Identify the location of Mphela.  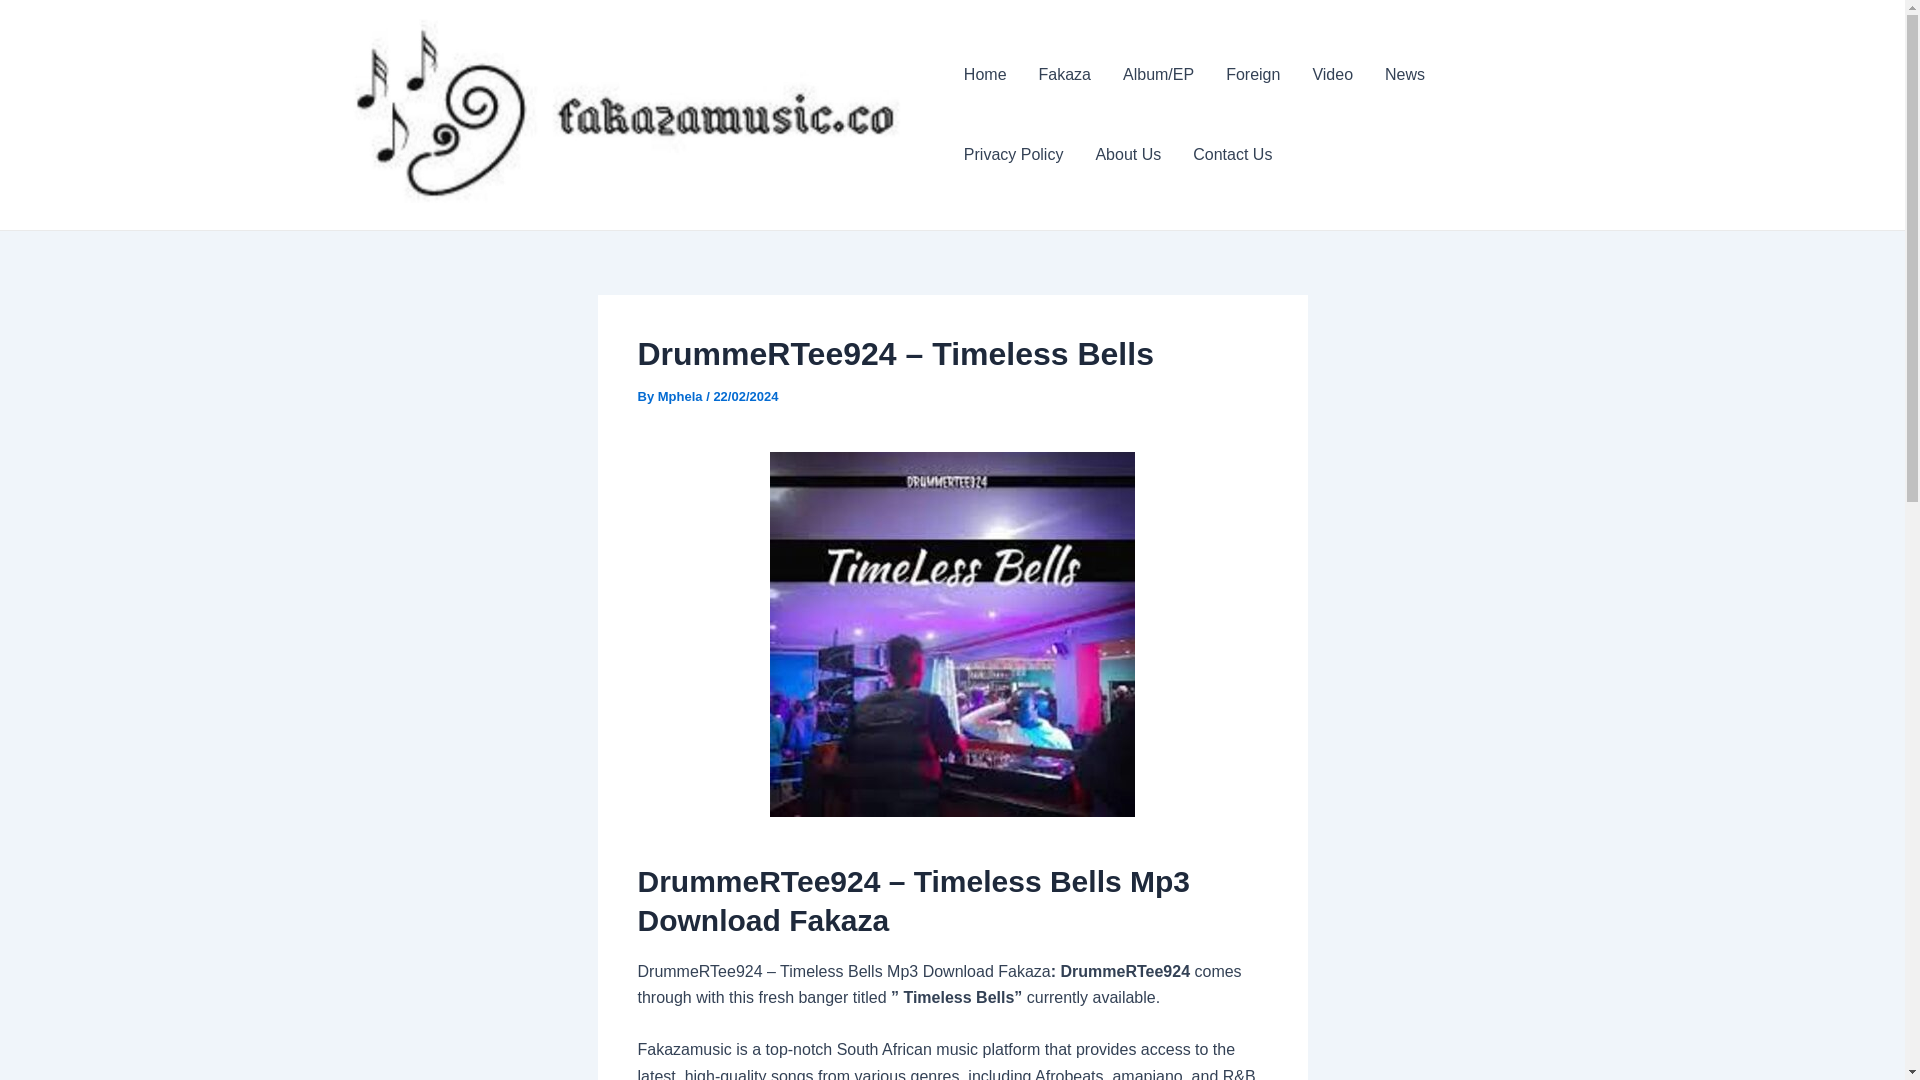
(682, 396).